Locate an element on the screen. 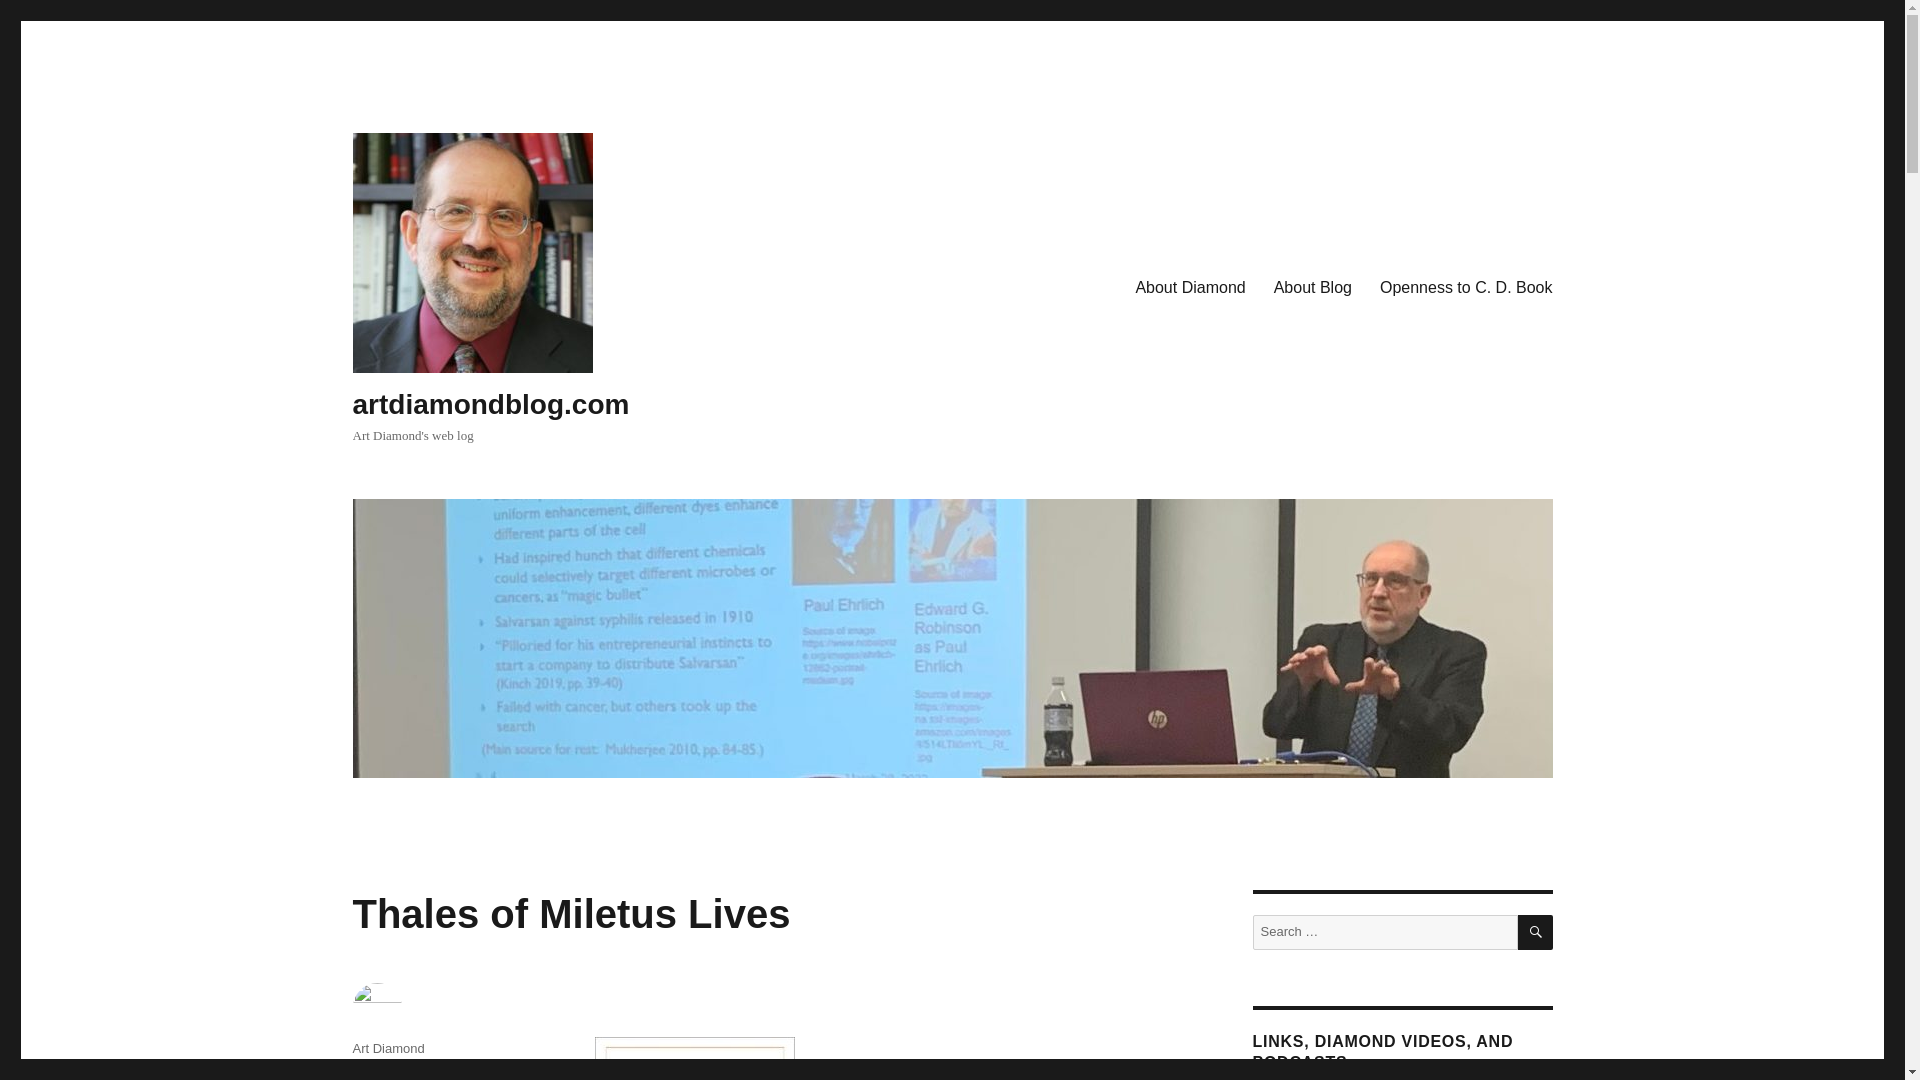 This screenshot has width=1920, height=1080. About Diamond is located at coordinates (1190, 287).